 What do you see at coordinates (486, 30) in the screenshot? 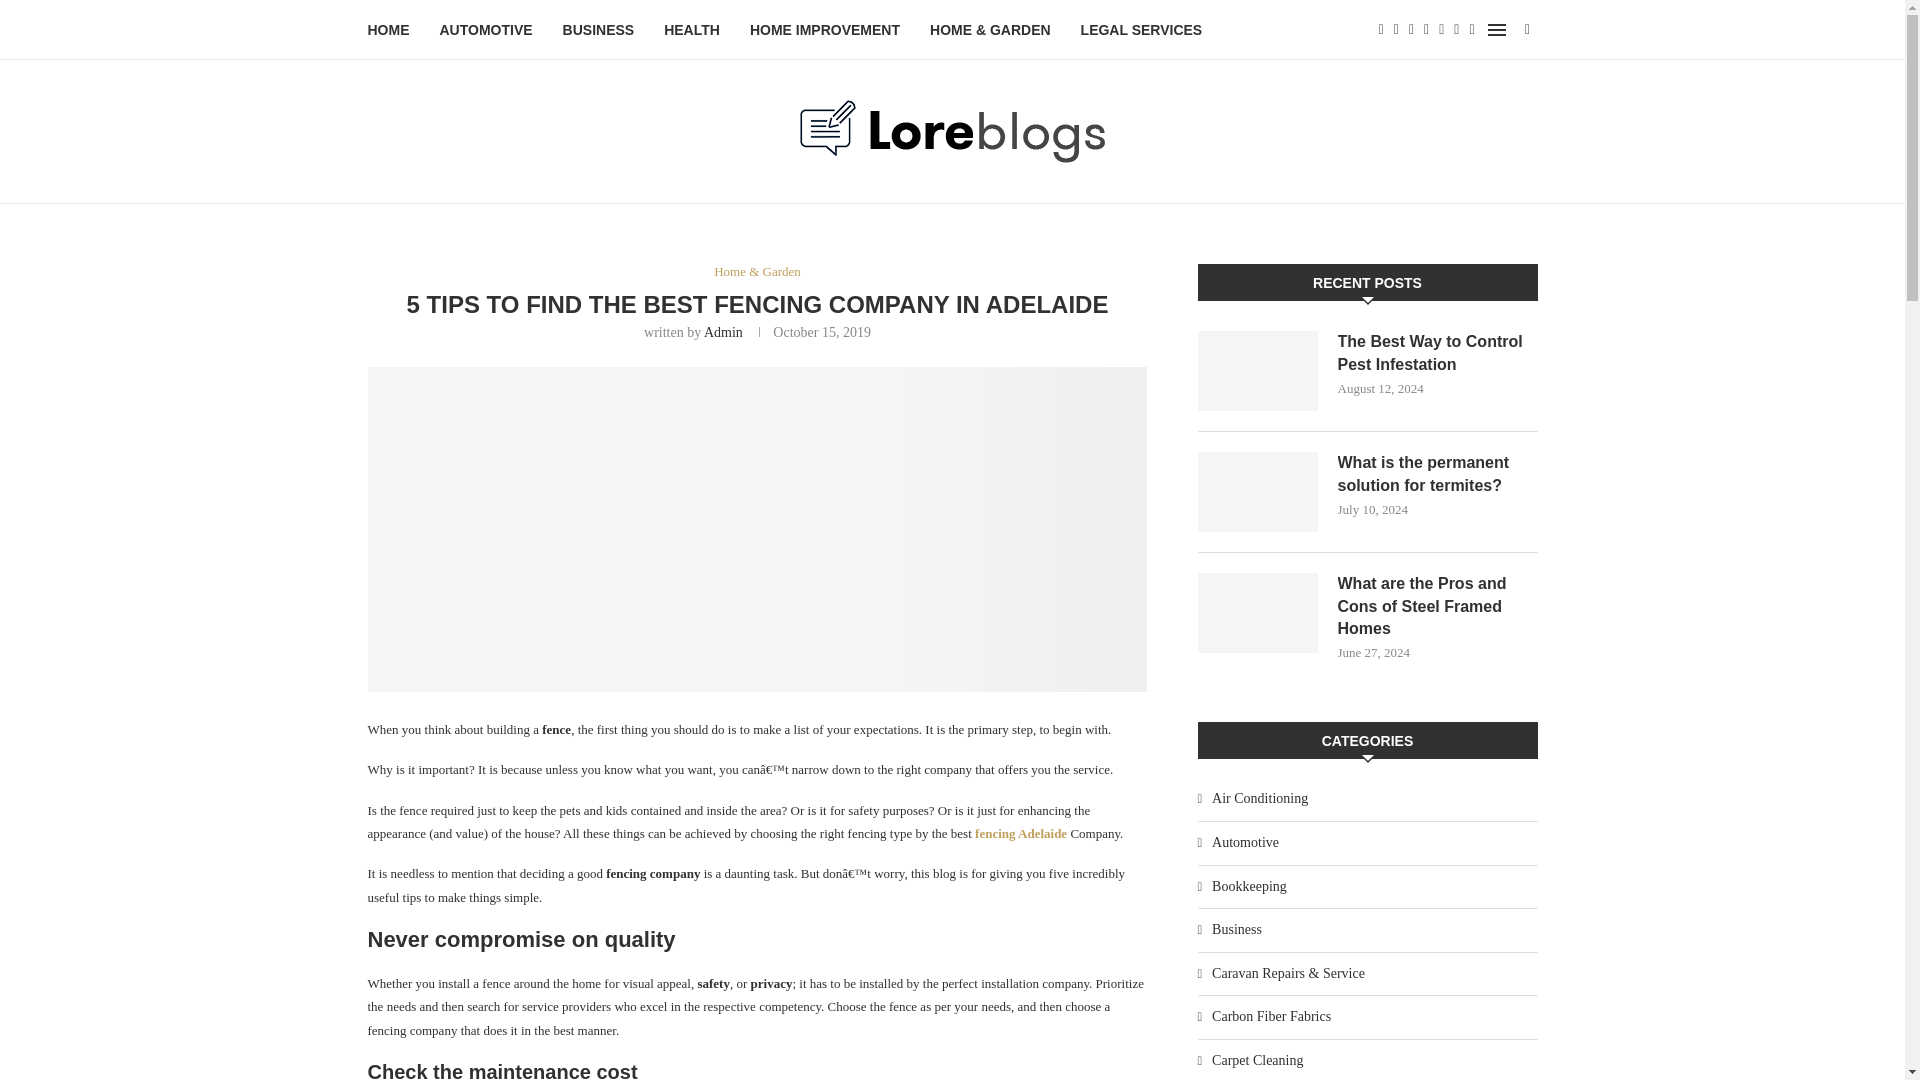
I see `AUTOMOTIVE` at bounding box center [486, 30].